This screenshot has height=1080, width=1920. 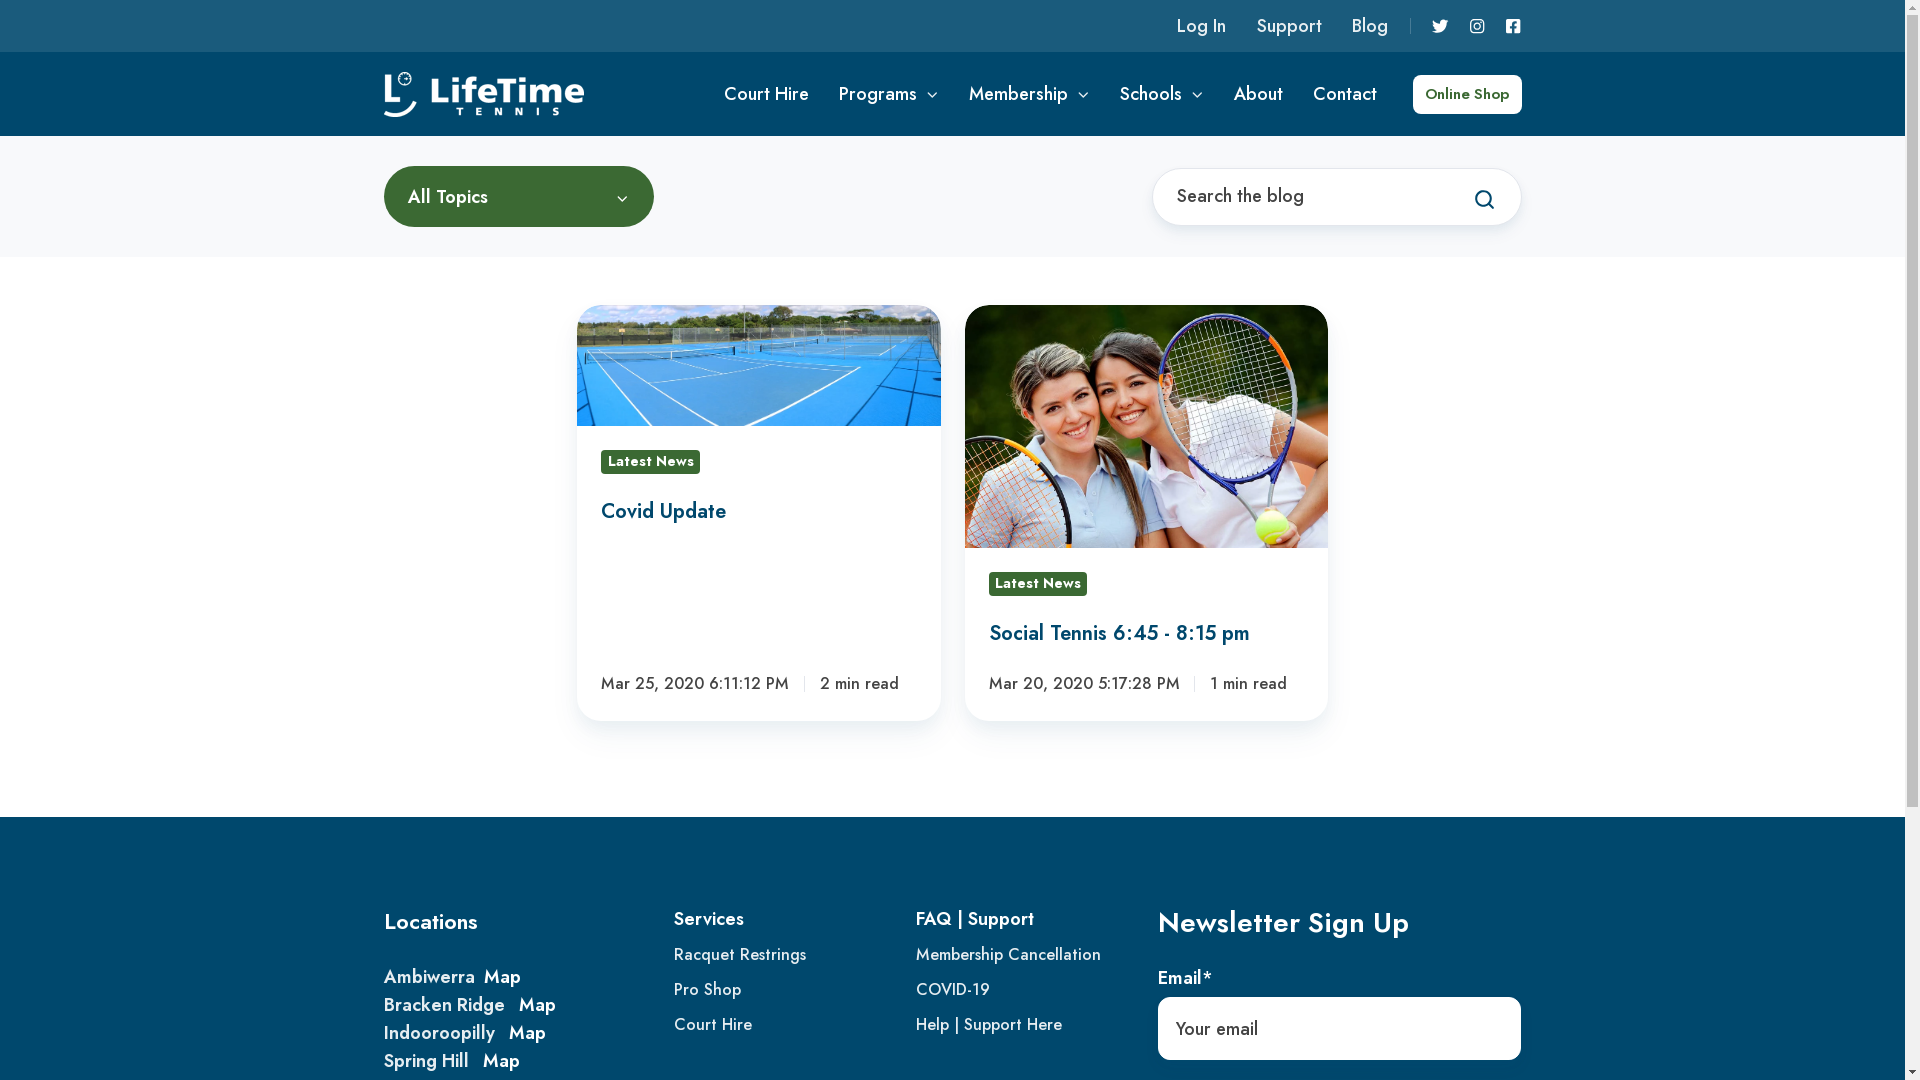 I want to click on Pro Shop, so click(x=708, y=990).